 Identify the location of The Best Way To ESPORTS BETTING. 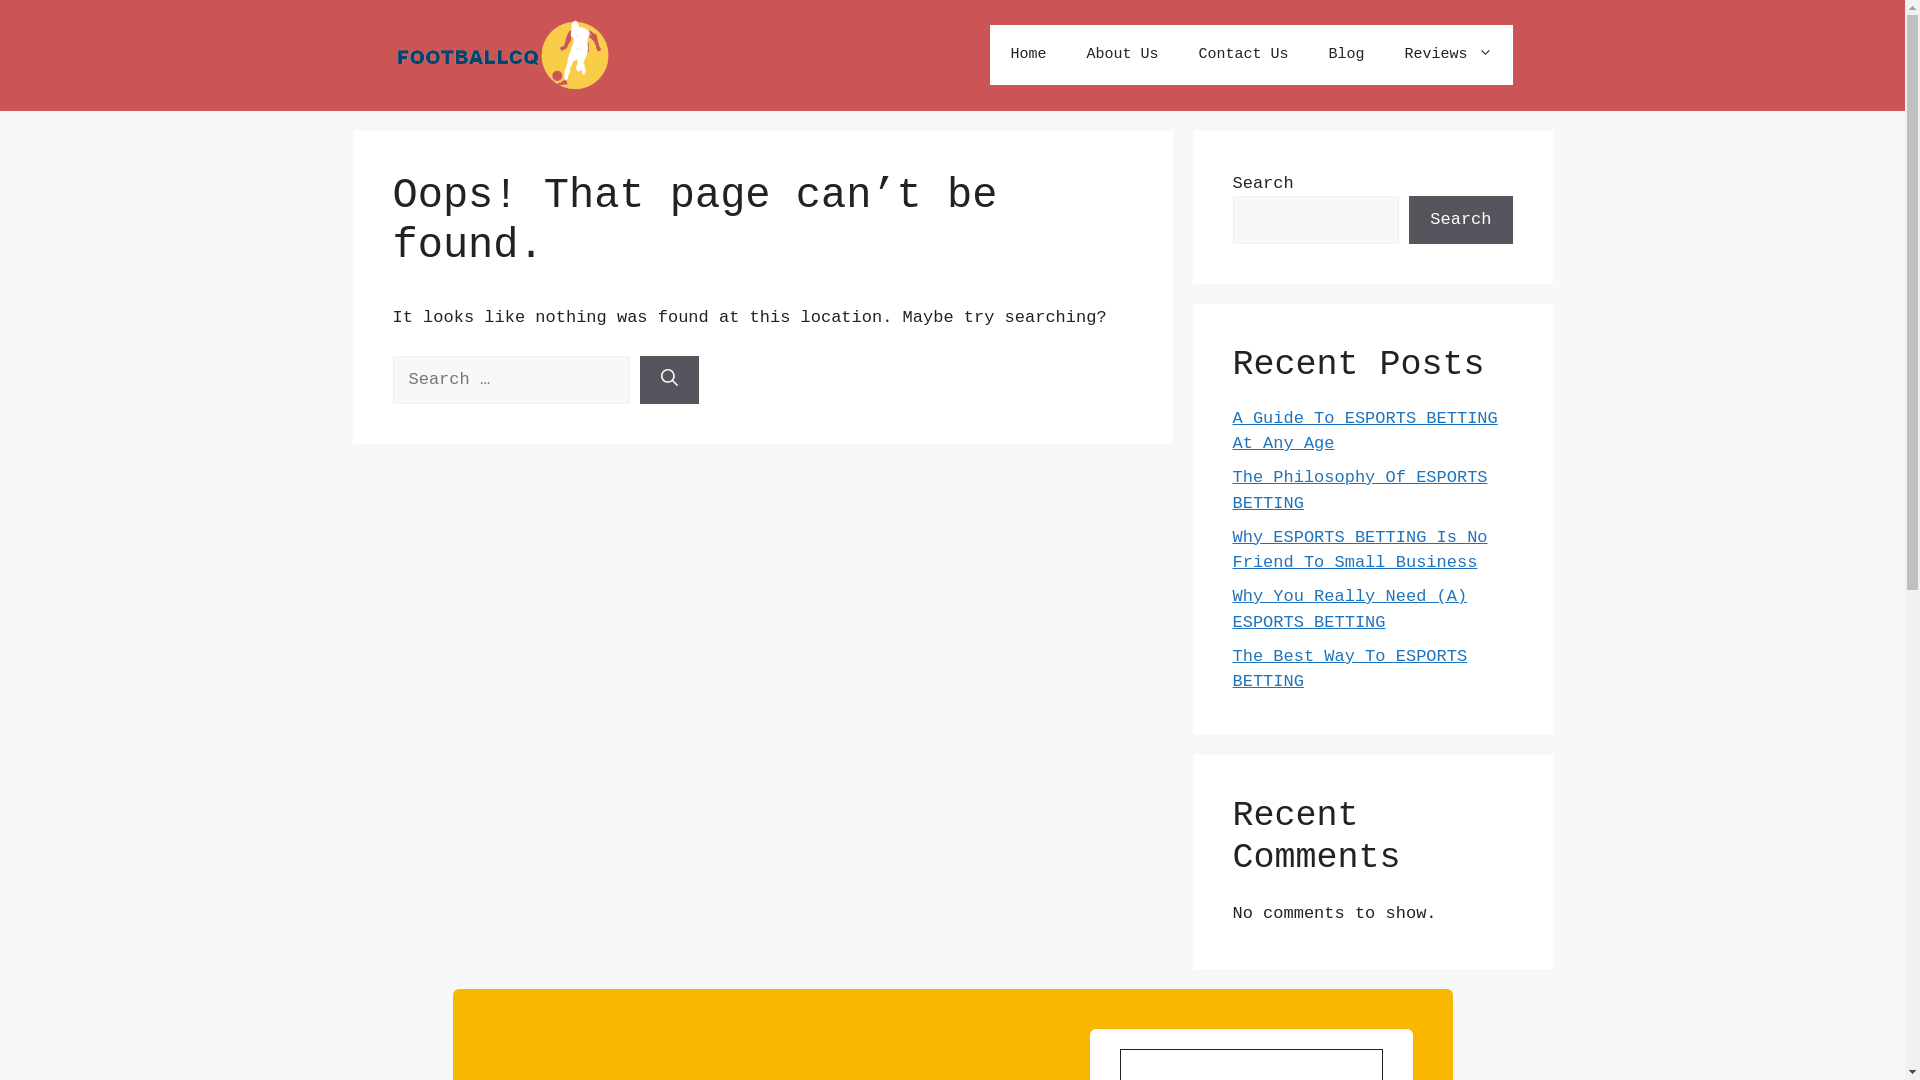
(1350, 670).